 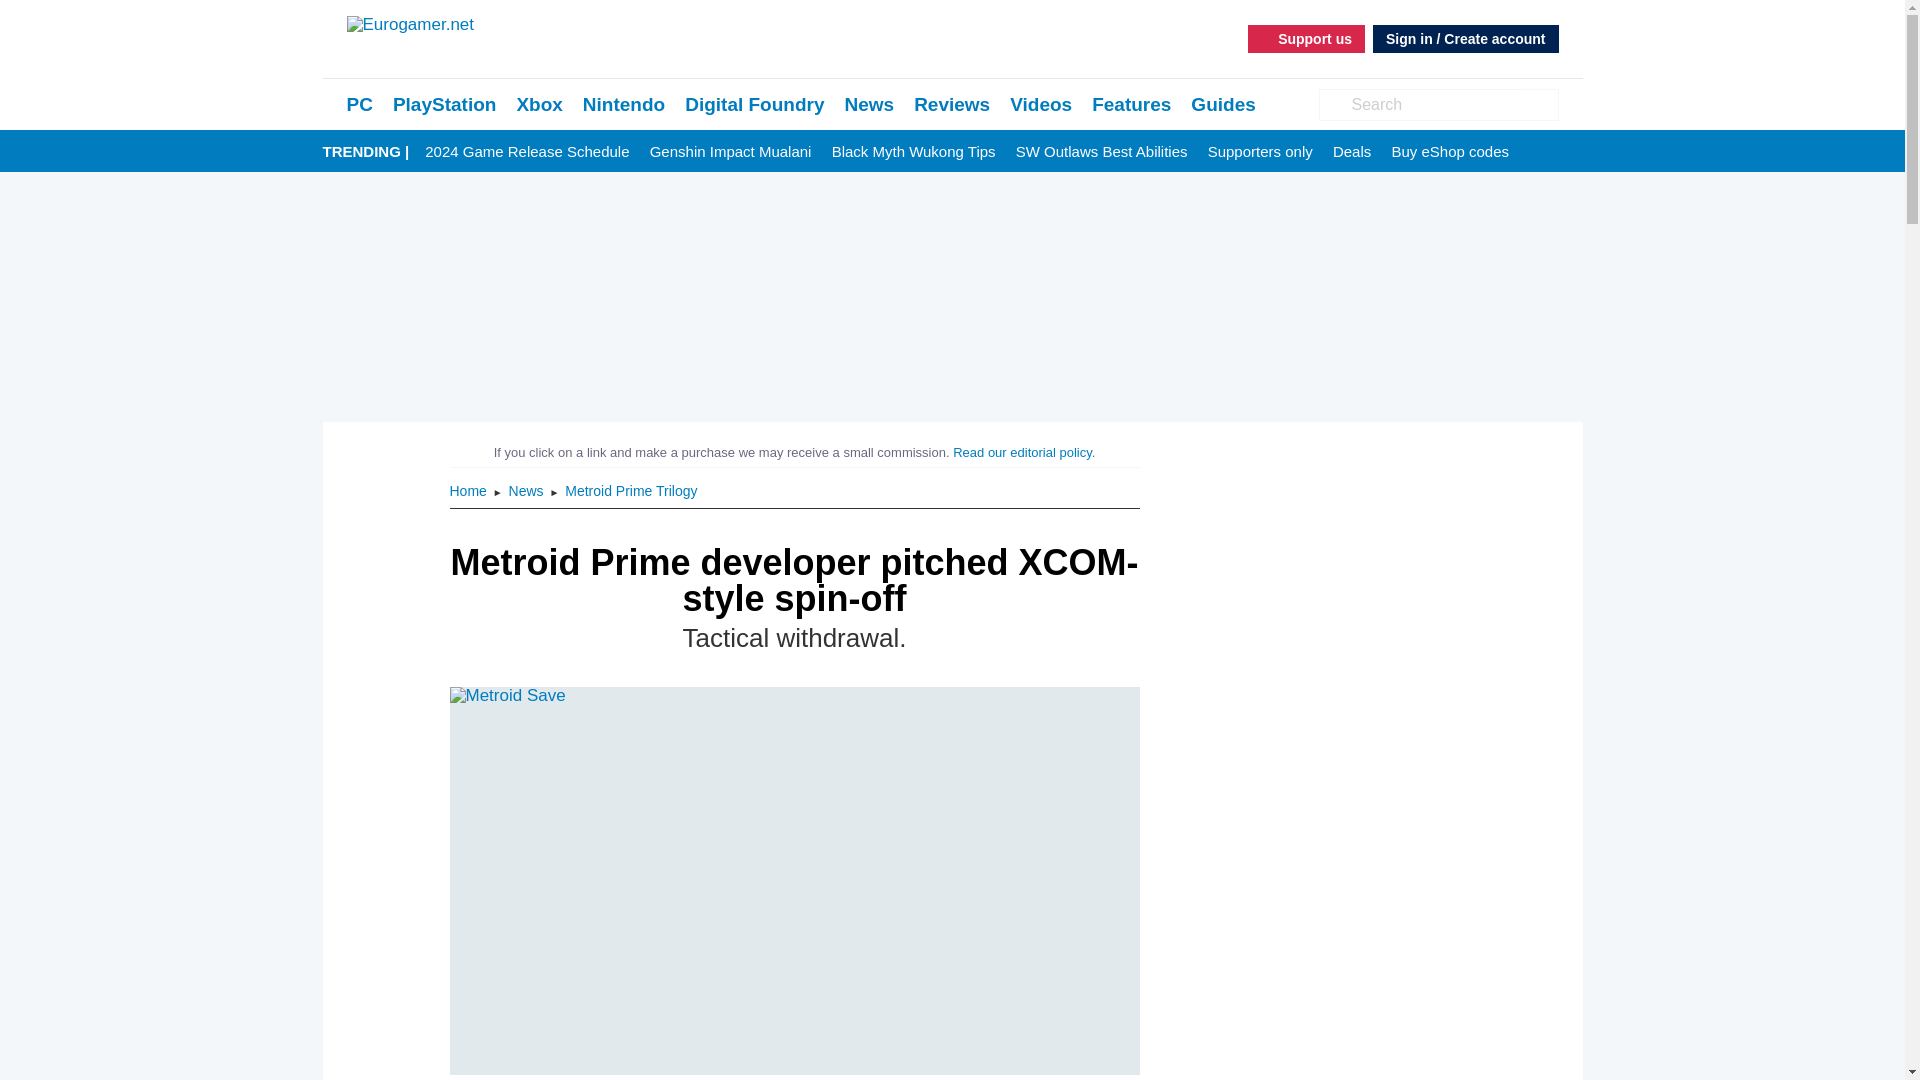 I want to click on Videos, so click(x=1040, y=104).